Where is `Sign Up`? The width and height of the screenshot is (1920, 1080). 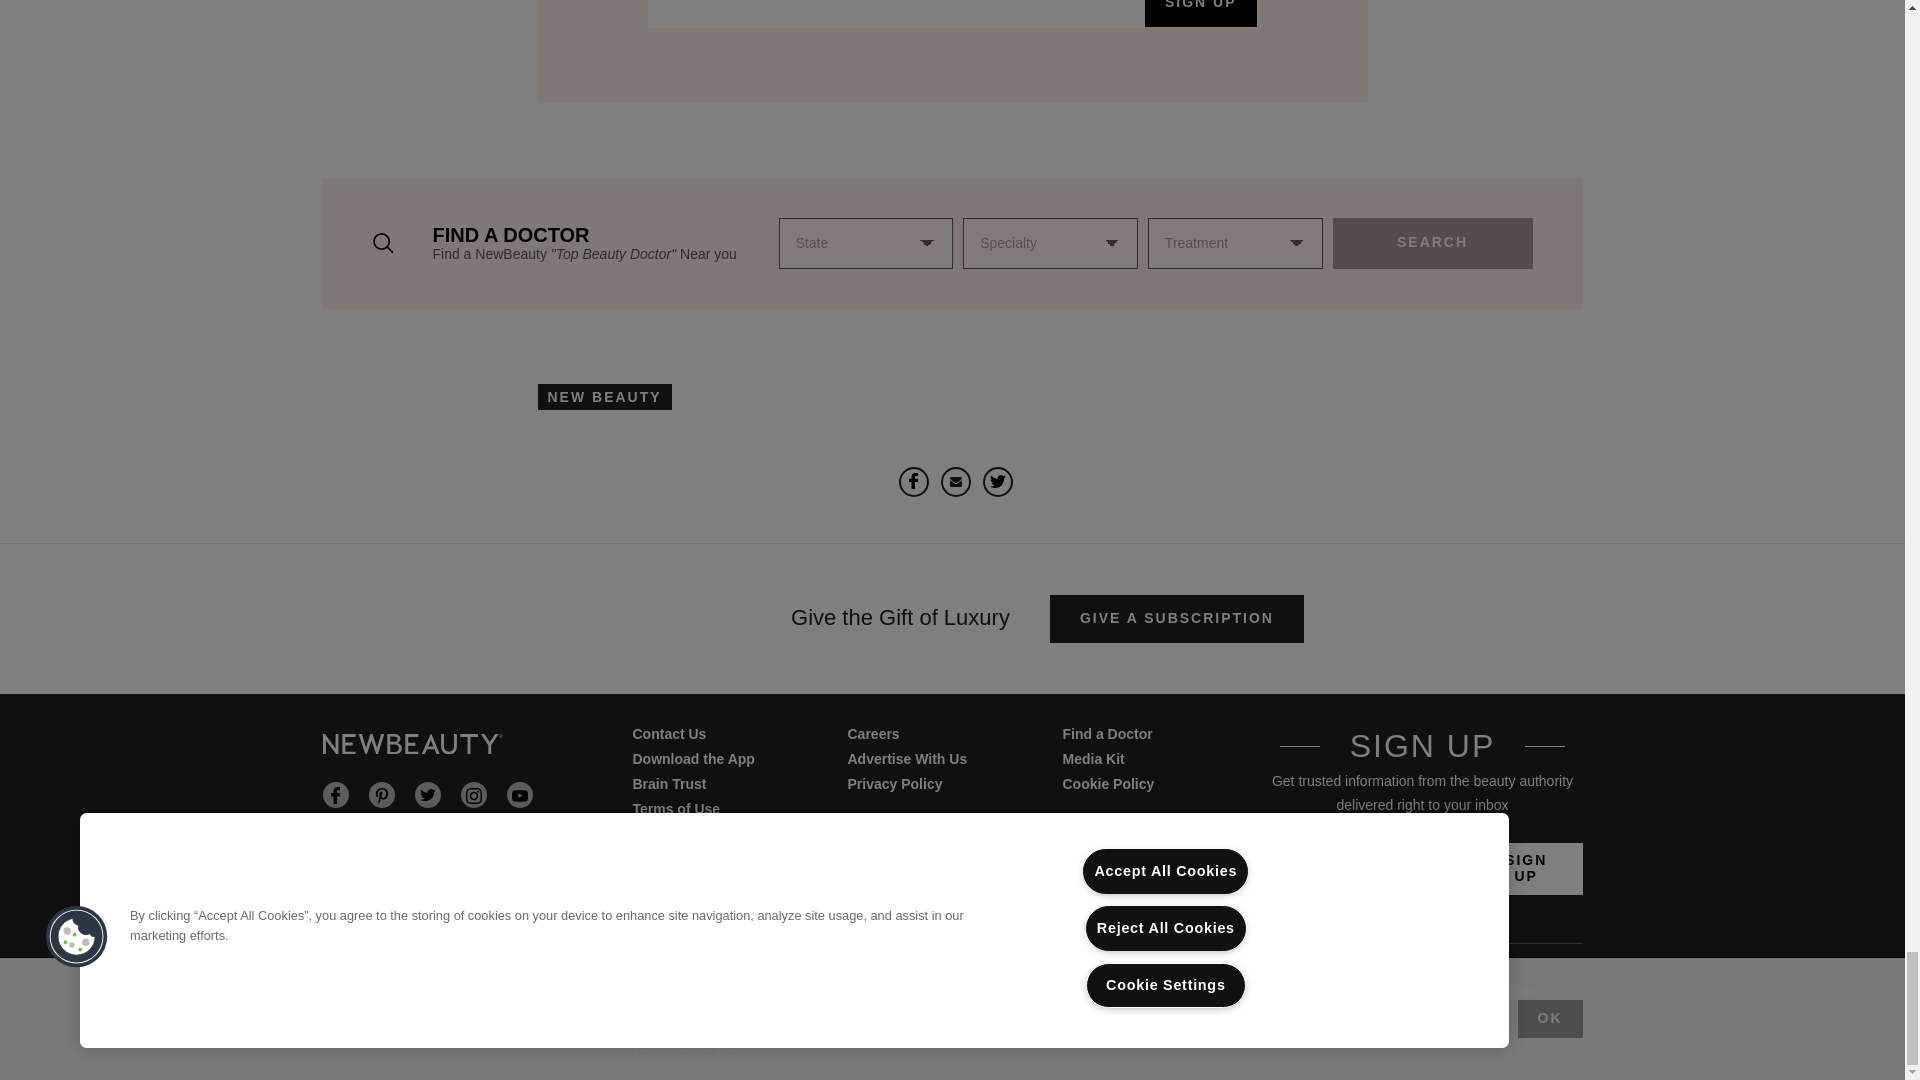 Sign Up is located at coordinates (1200, 14).